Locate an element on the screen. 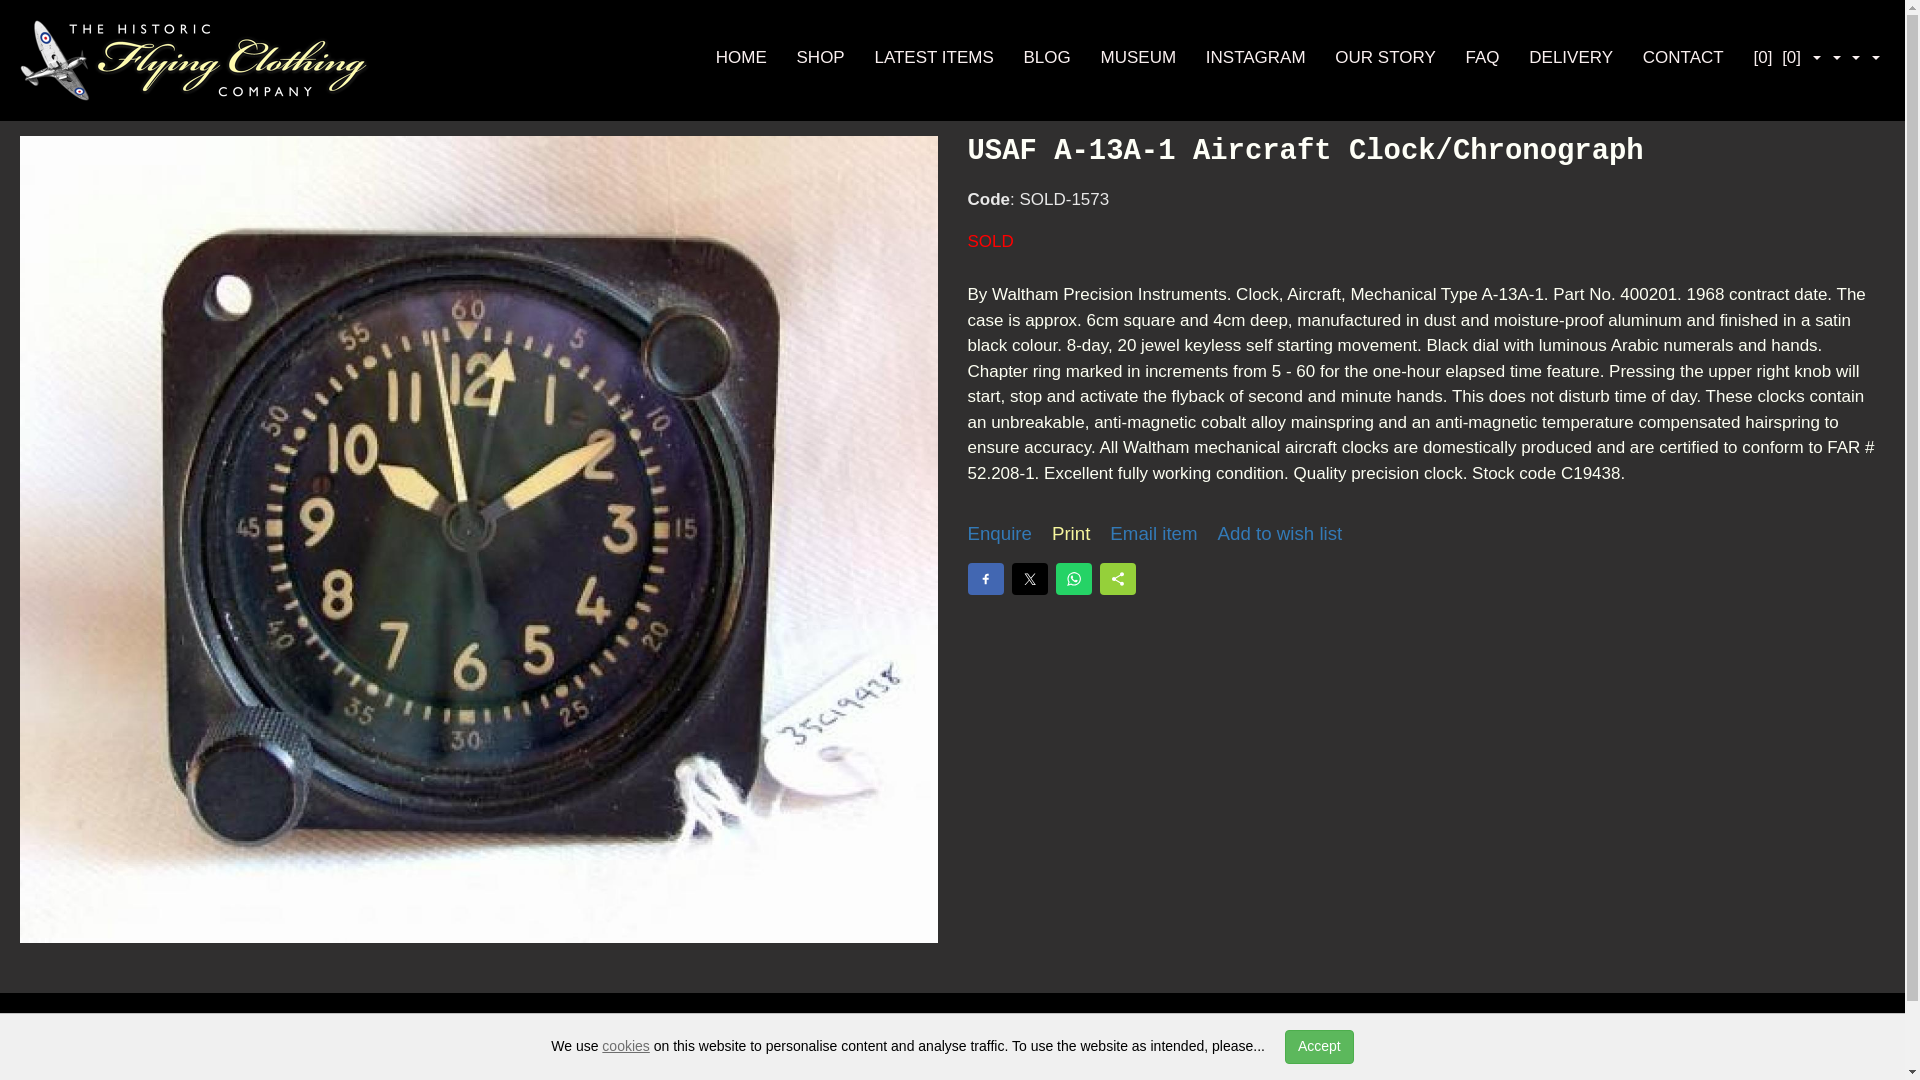  Enquire is located at coordinates (1000, 534).